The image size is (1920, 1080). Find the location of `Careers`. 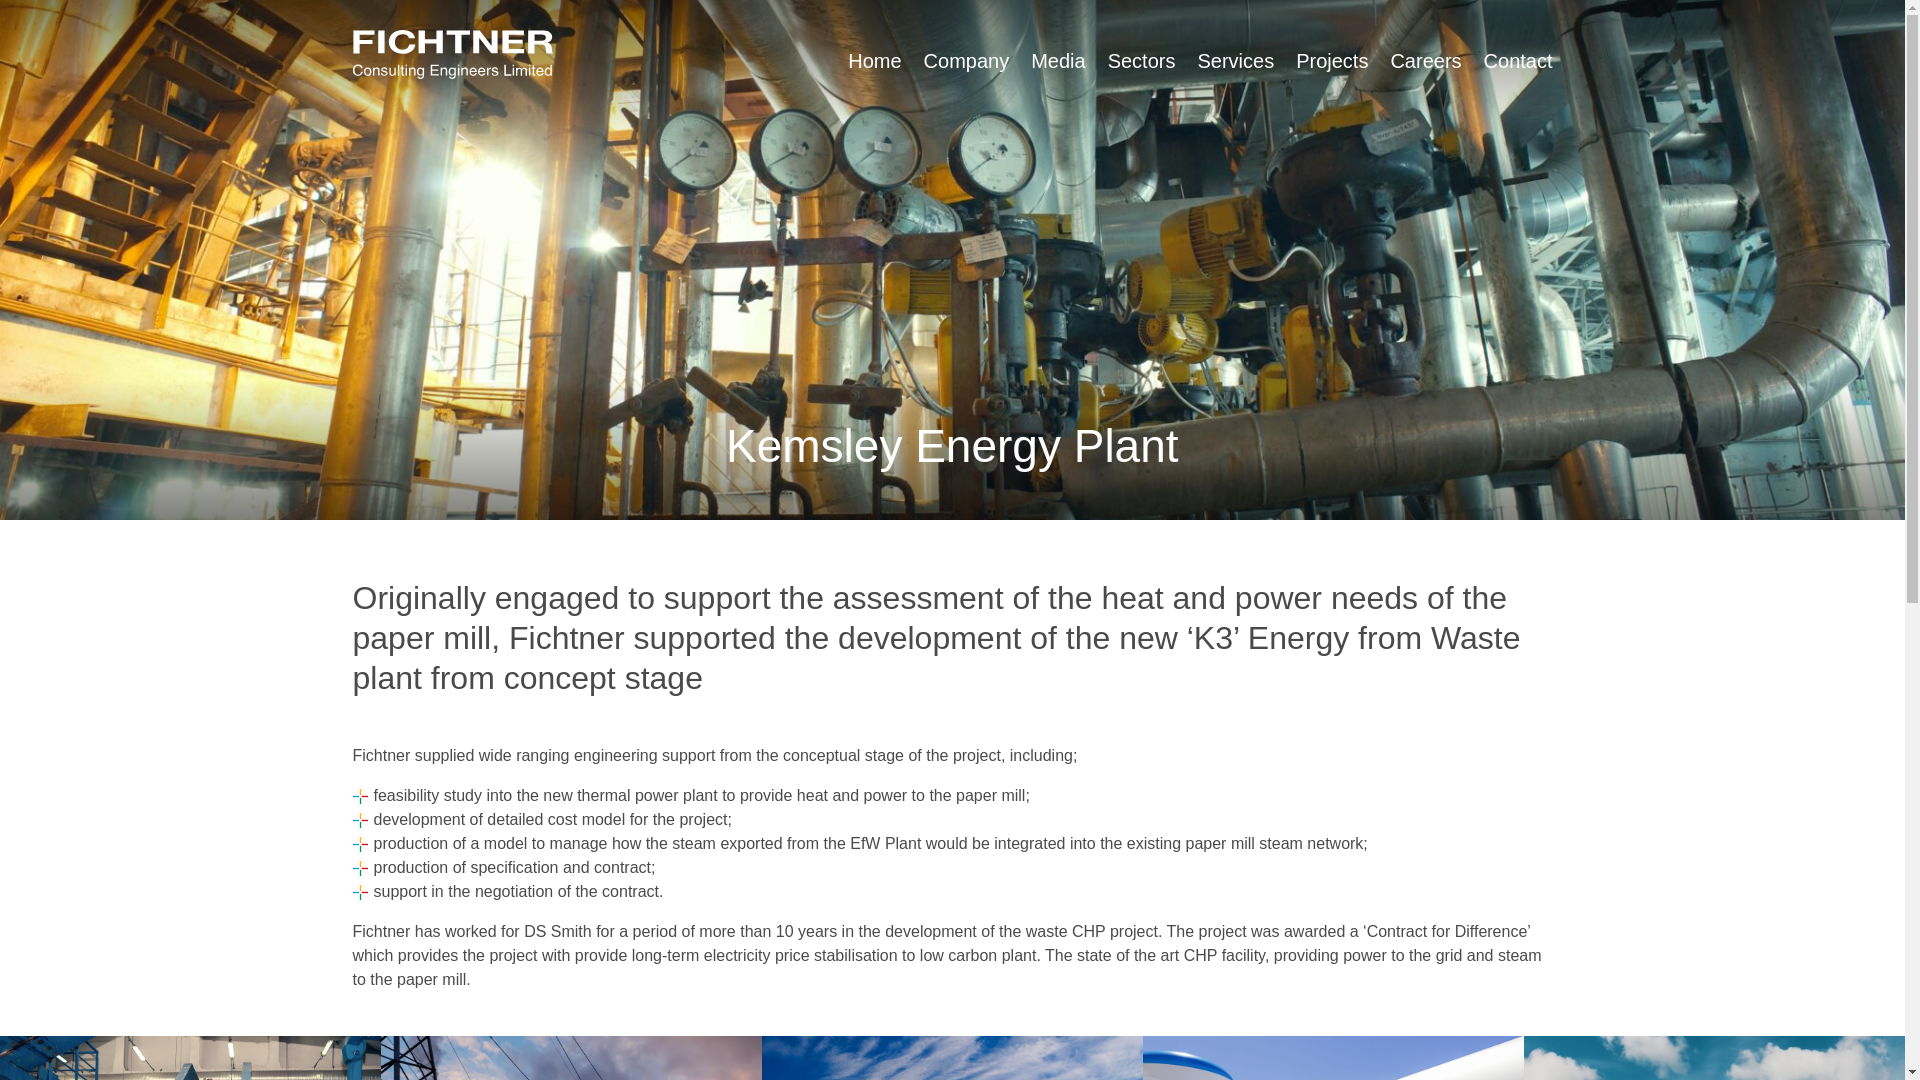

Careers is located at coordinates (1426, 60).